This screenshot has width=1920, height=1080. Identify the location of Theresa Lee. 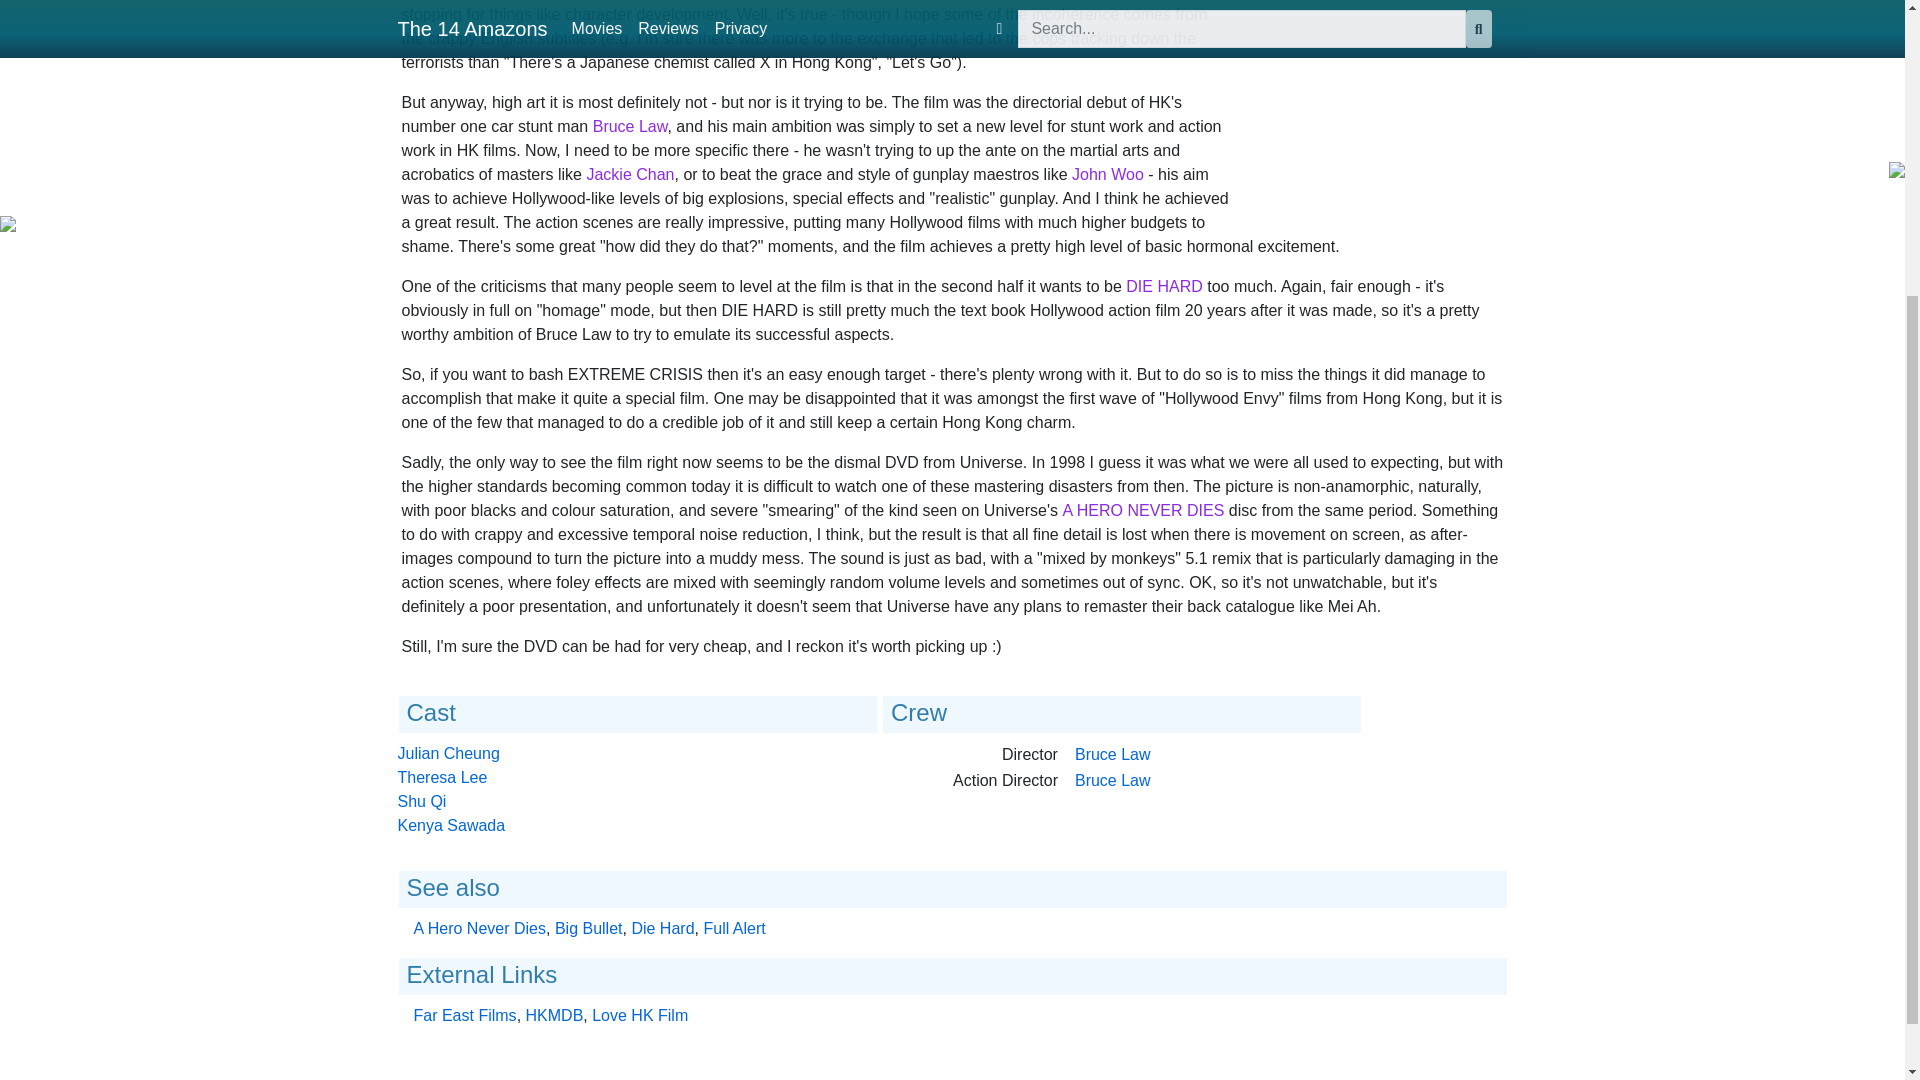
(442, 777).